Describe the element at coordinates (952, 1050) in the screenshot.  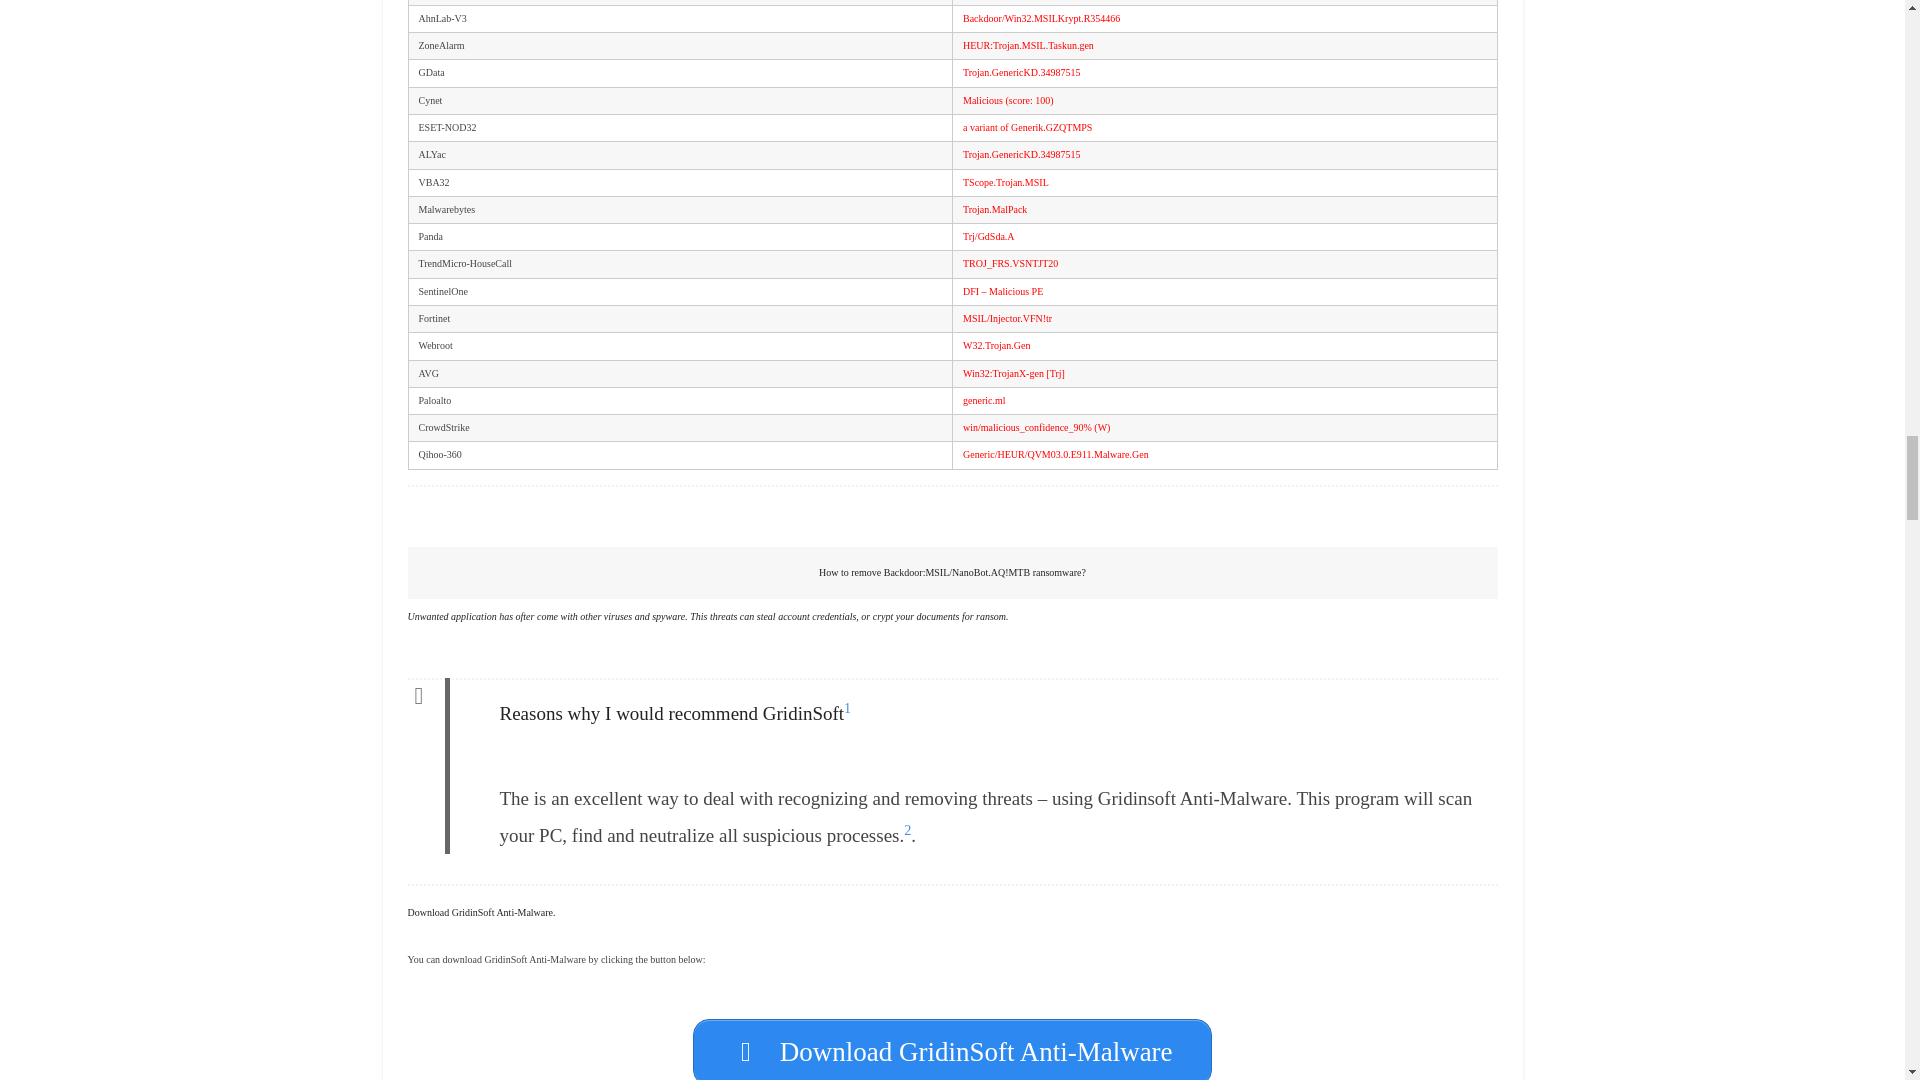
I see `Download GridinSoft Anti-Malware` at that location.